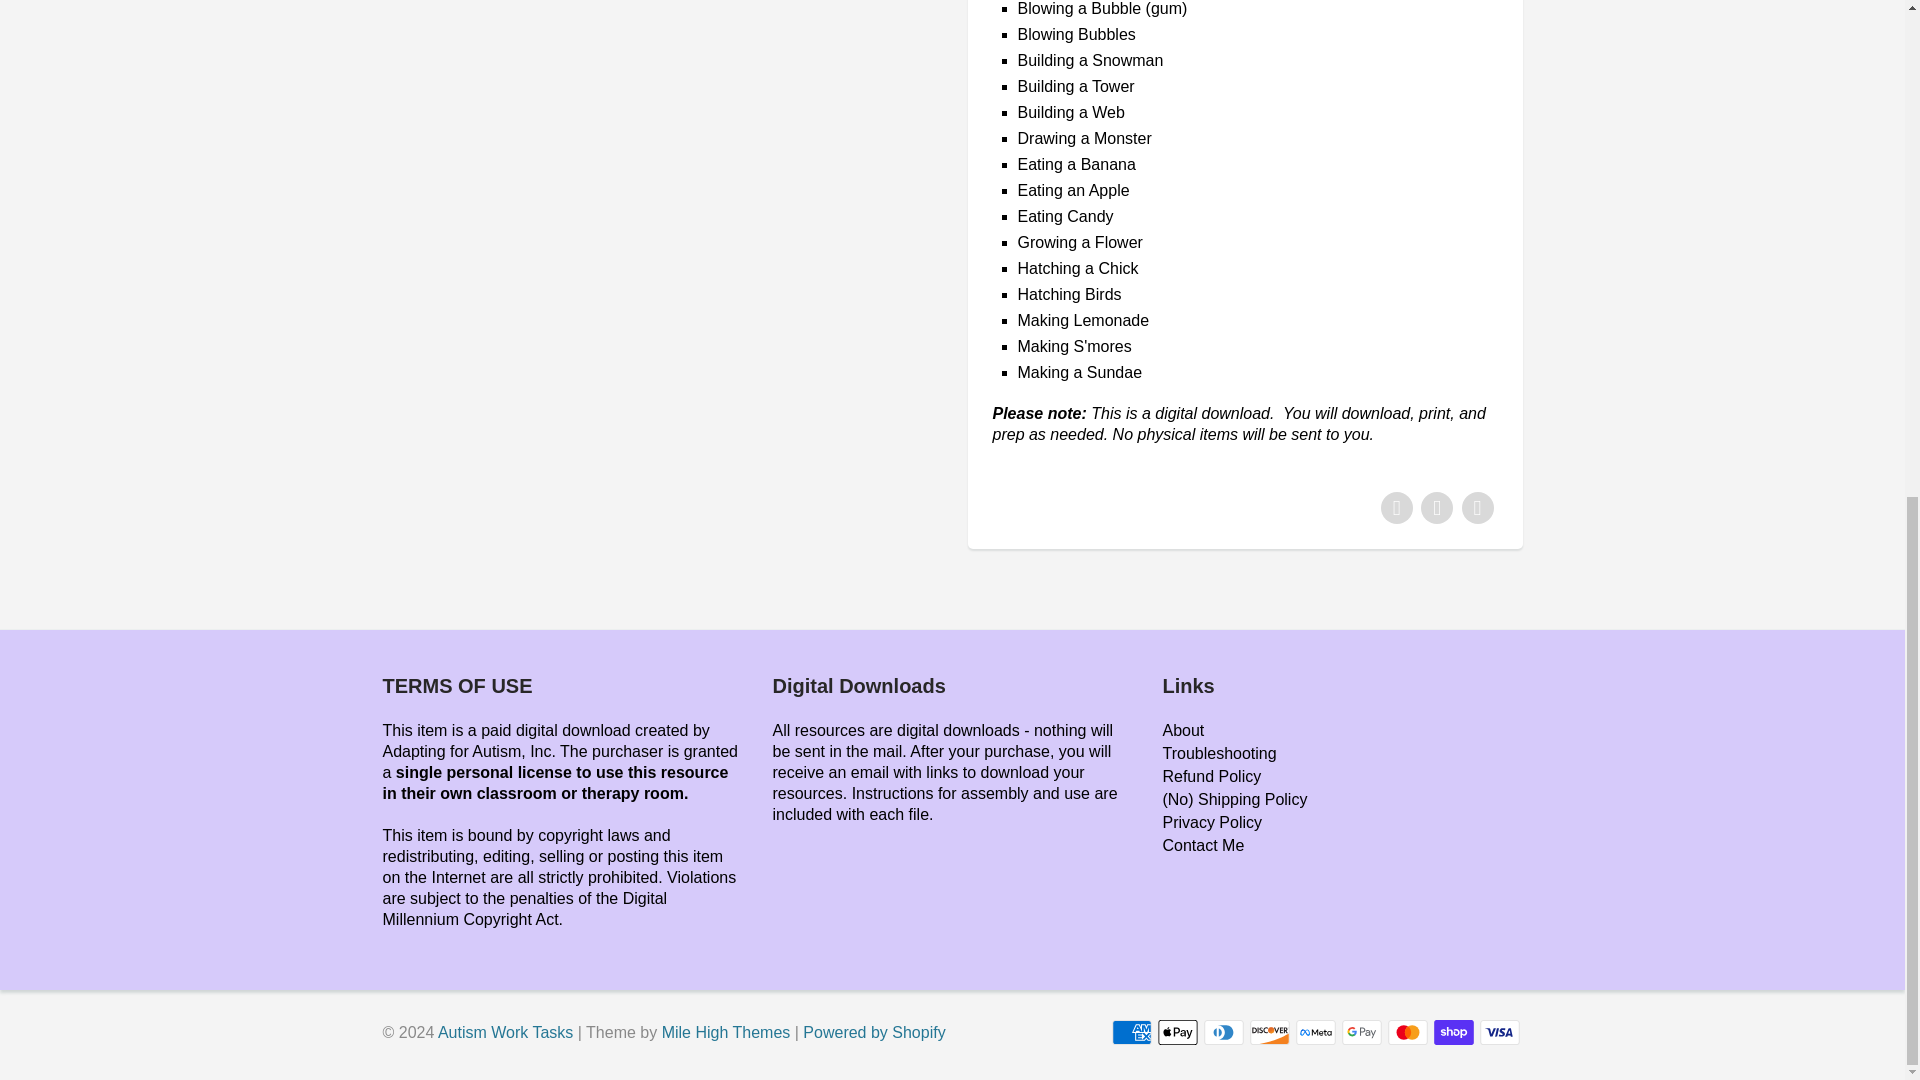  What do you see at coordinates (1178, 1032) in the screenshot?
I see `Apple Pay` at bounding box center [1178, 1032].